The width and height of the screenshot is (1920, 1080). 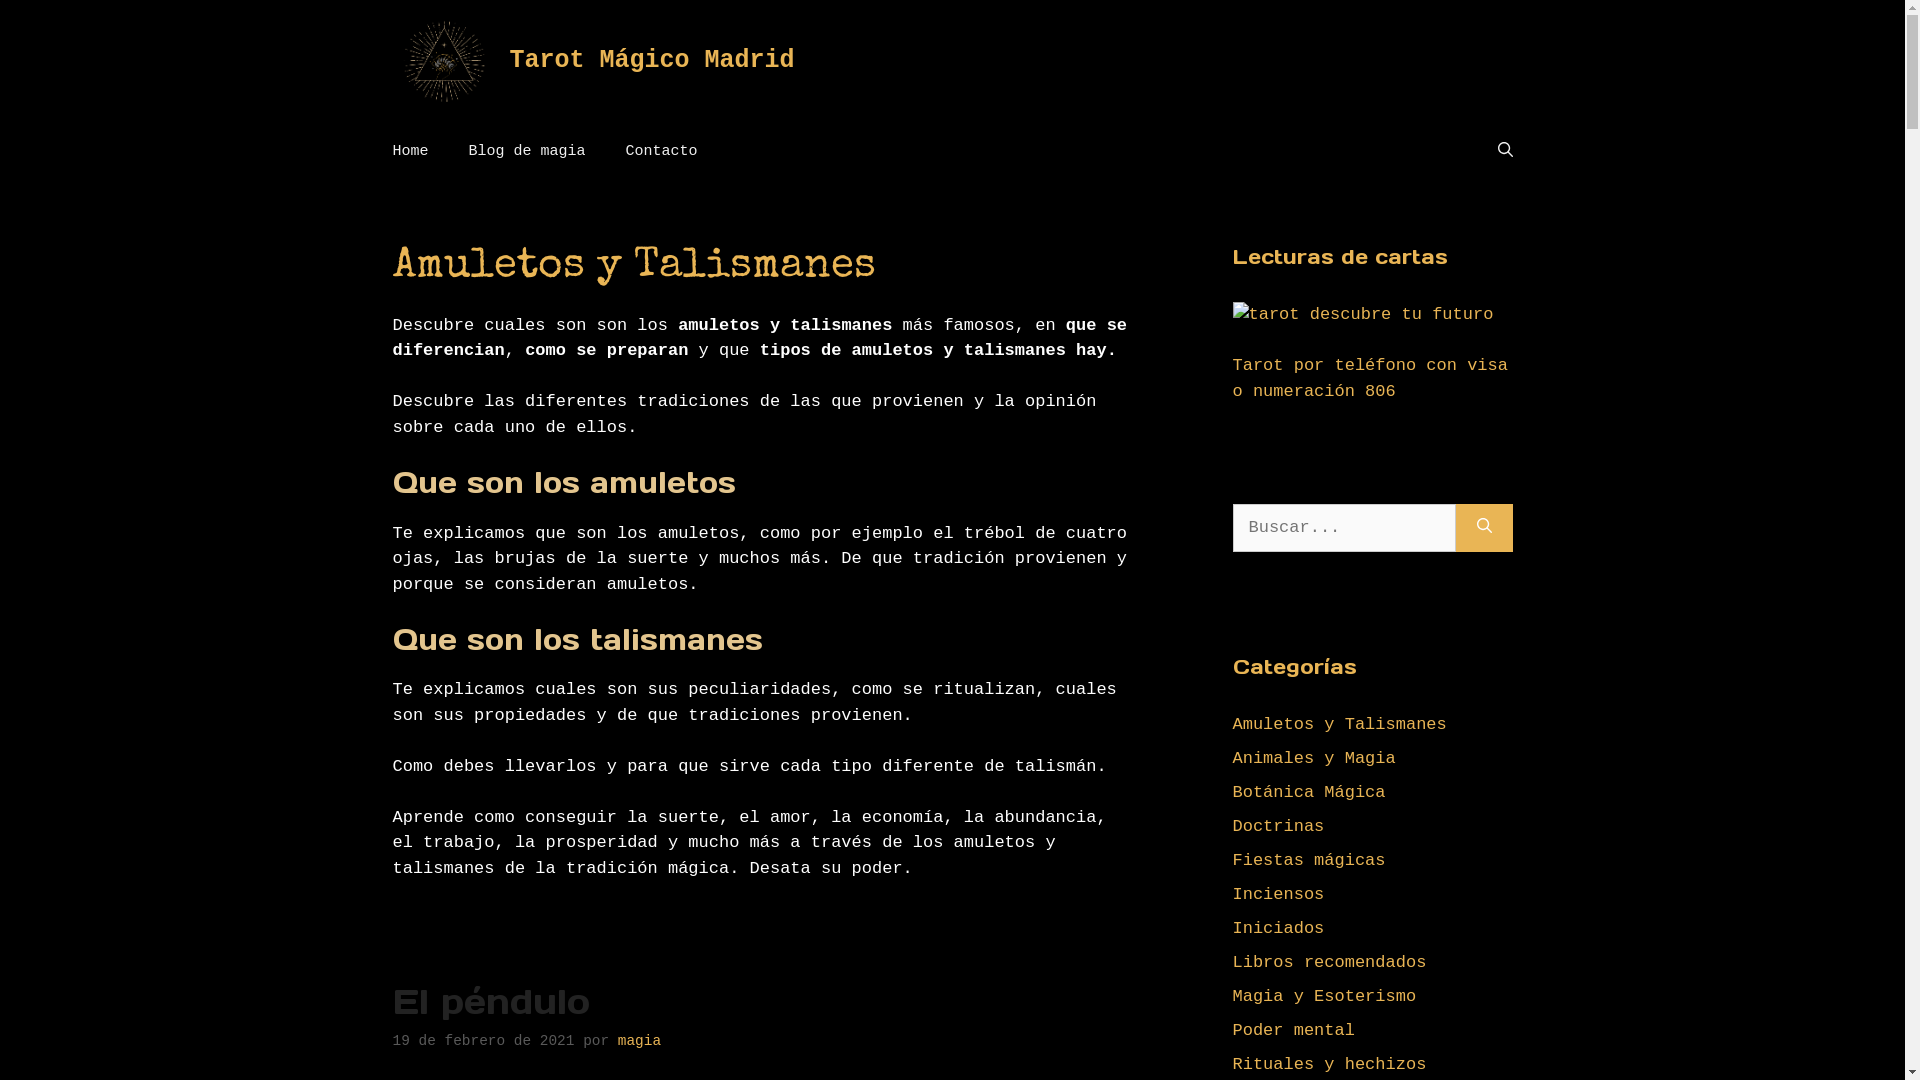 I want to click on Amuletos y Talismanes, so click(x=1339, y=724).